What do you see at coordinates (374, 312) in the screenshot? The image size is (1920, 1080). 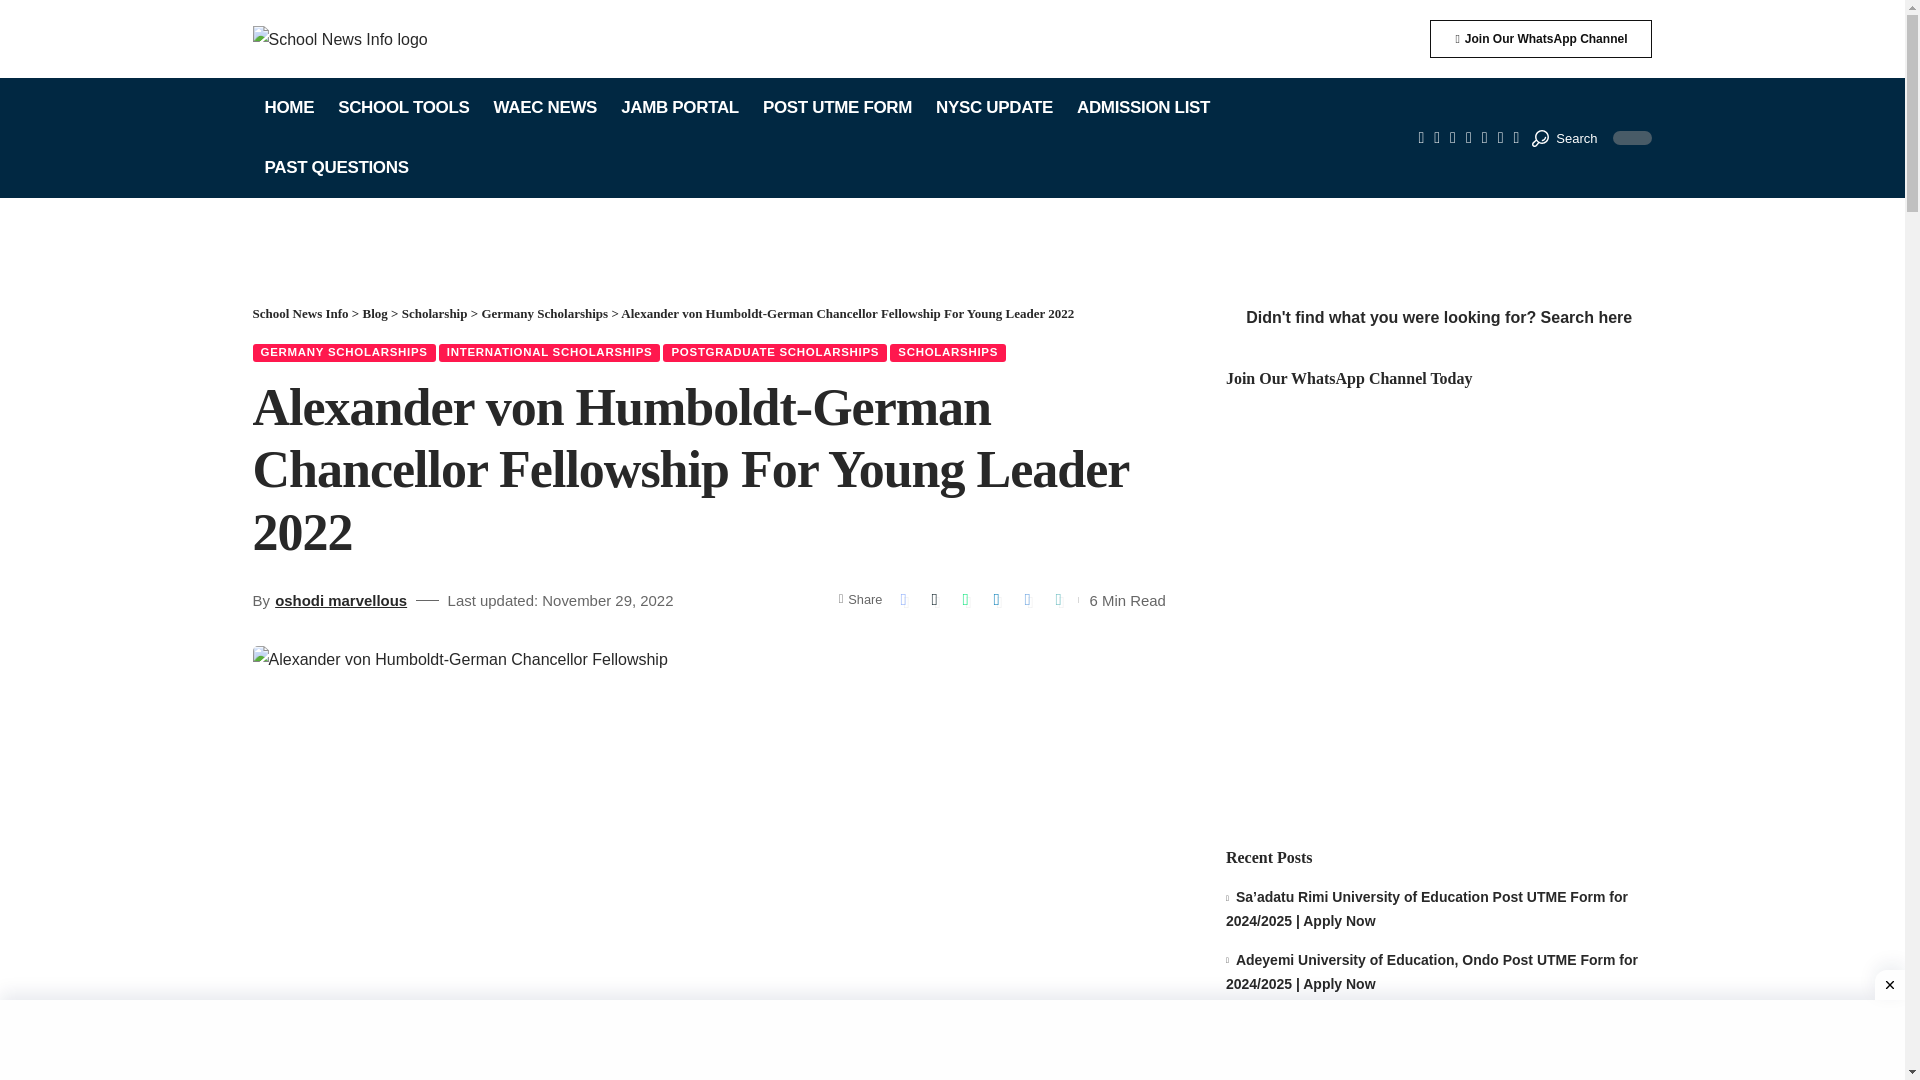 I see `Go to Blog.` at bounding box center [374, 312].